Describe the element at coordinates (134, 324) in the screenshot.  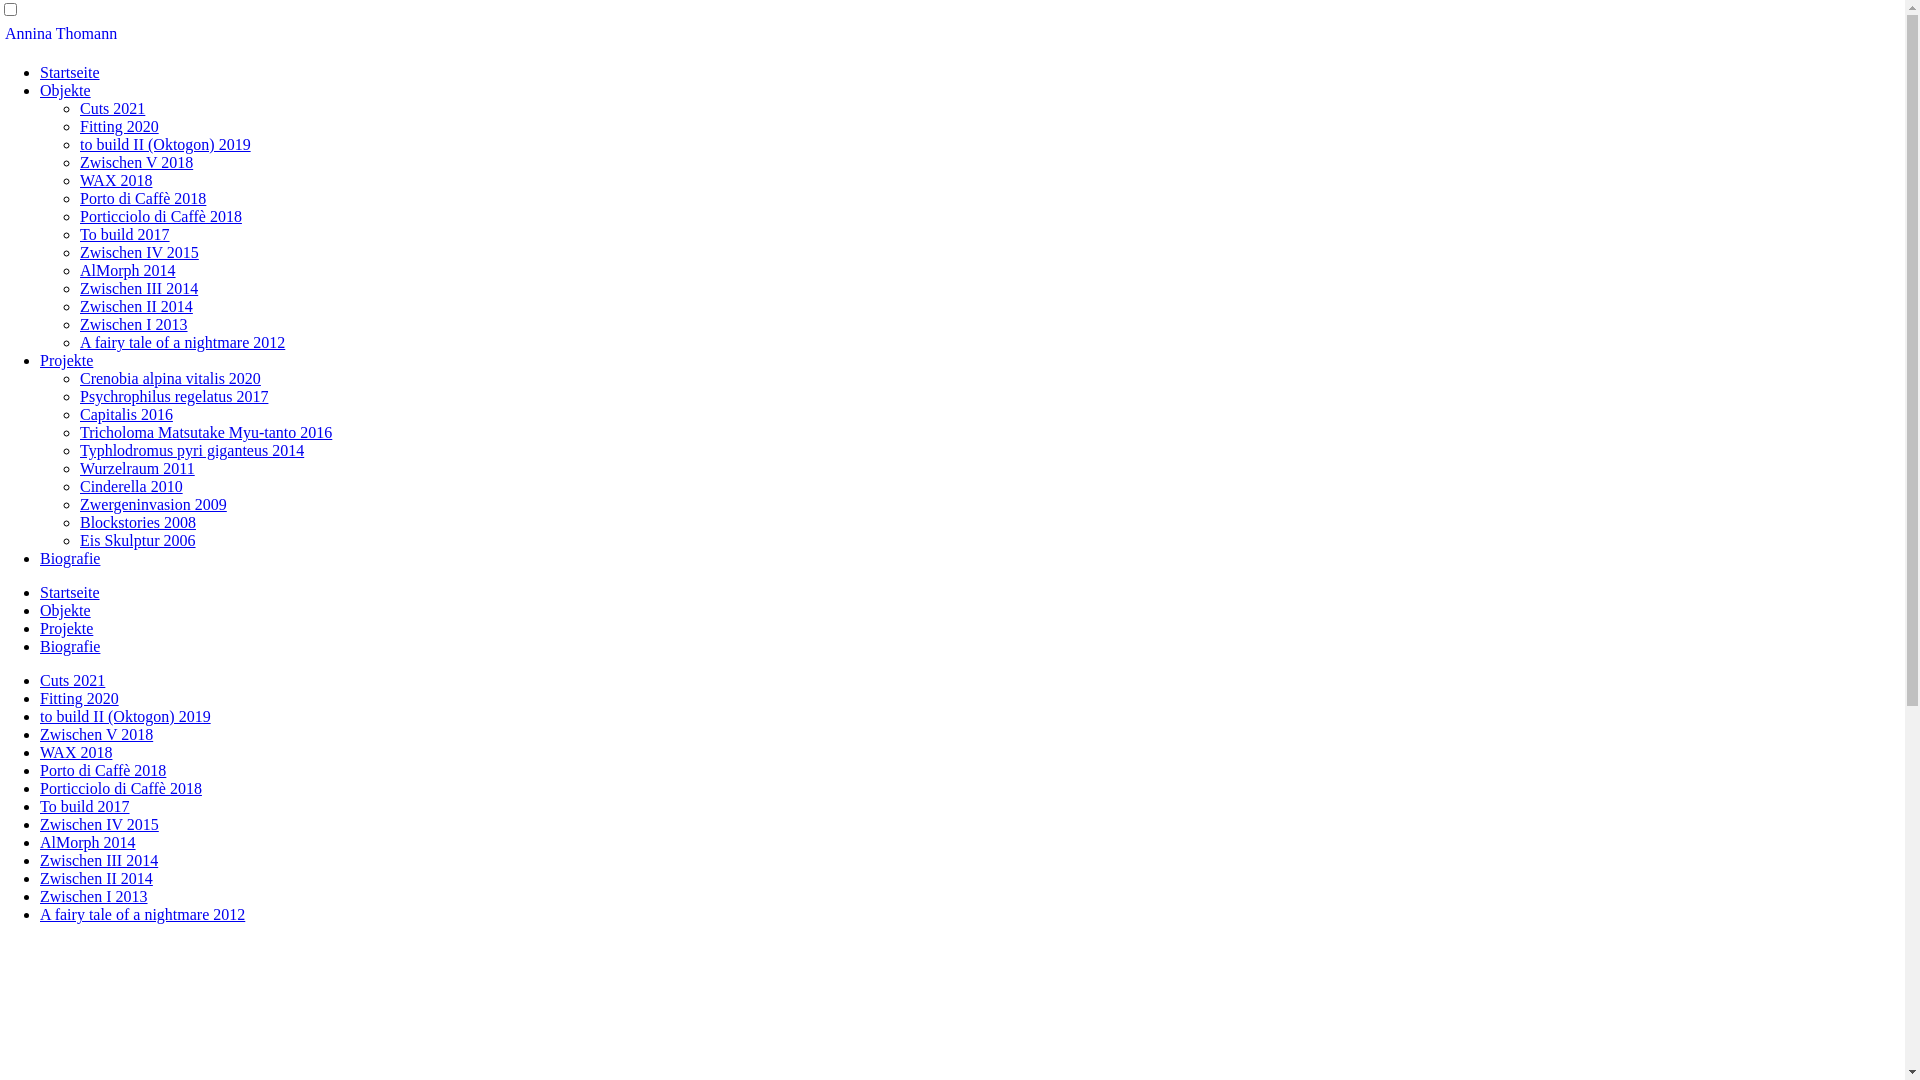
I see `Zwischen I 2013` at that location.